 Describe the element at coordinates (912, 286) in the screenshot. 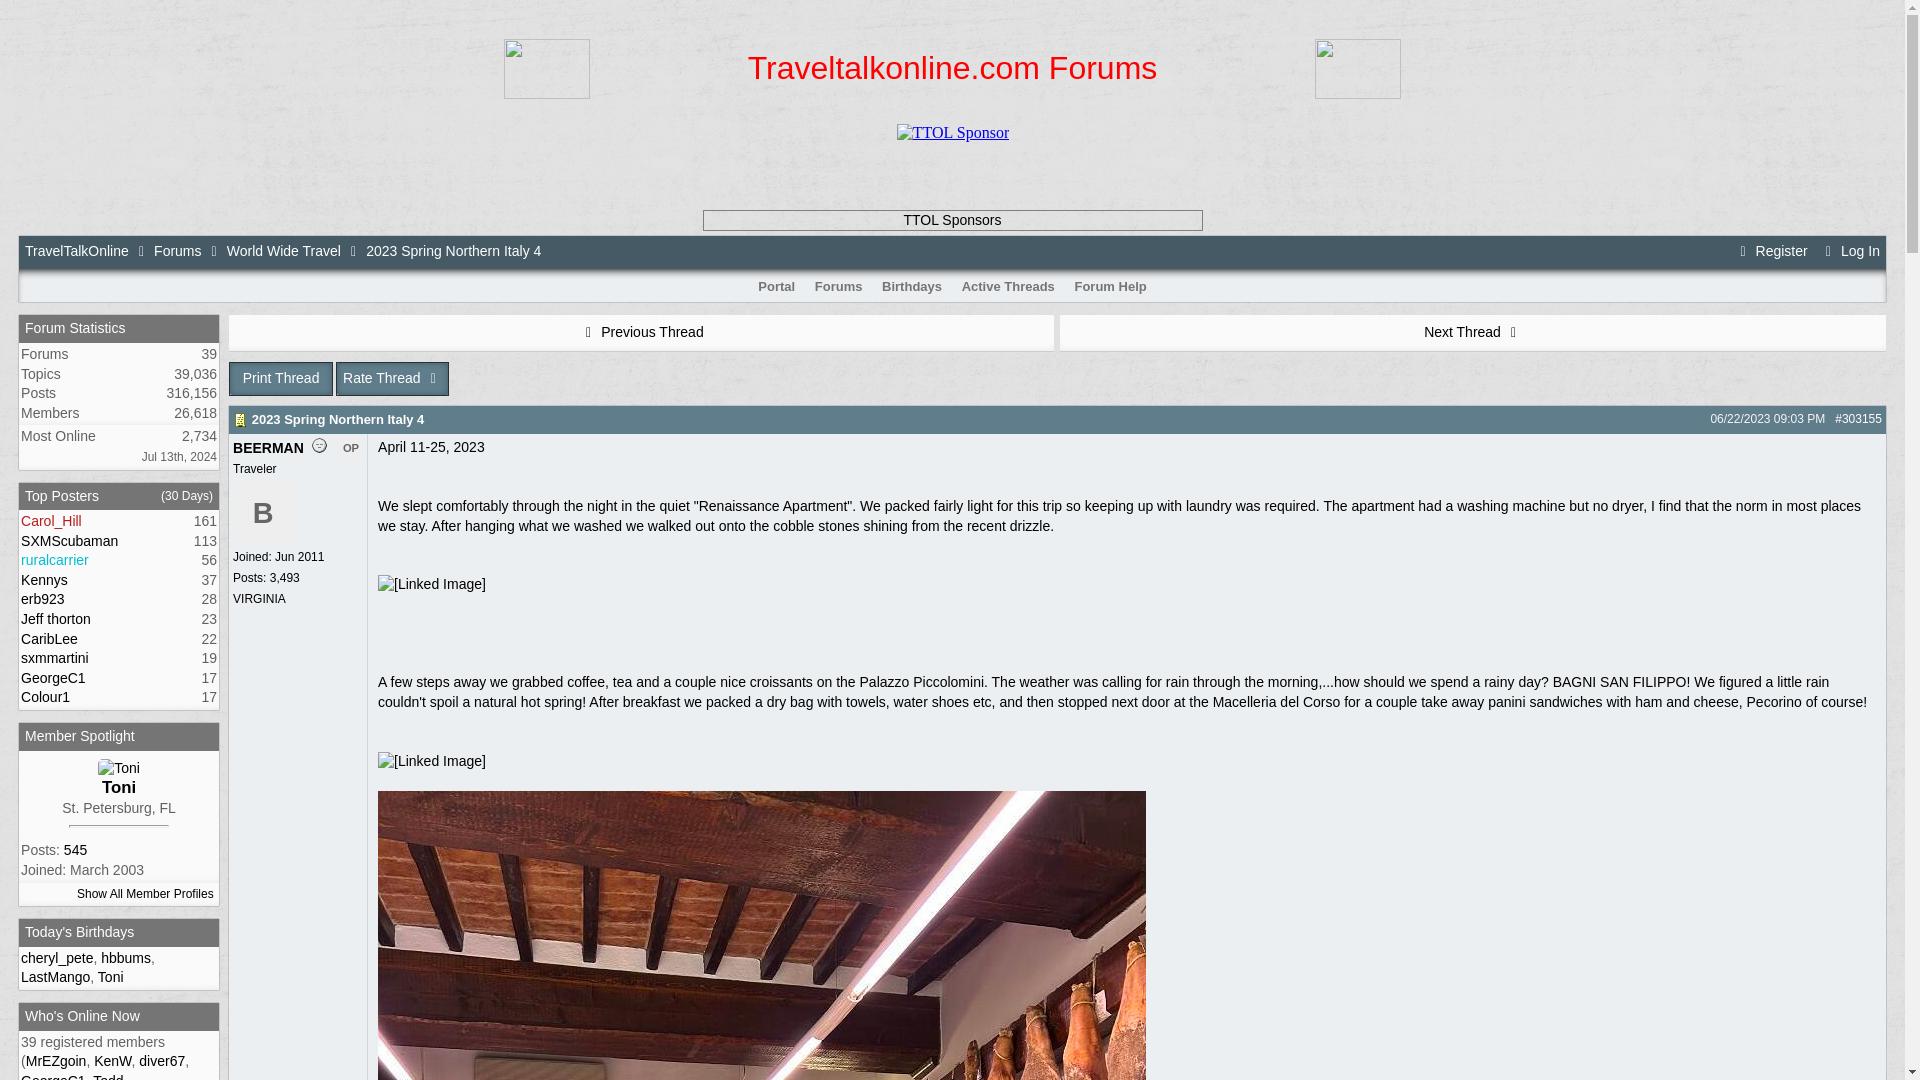

I see `Birthdays` at that location.